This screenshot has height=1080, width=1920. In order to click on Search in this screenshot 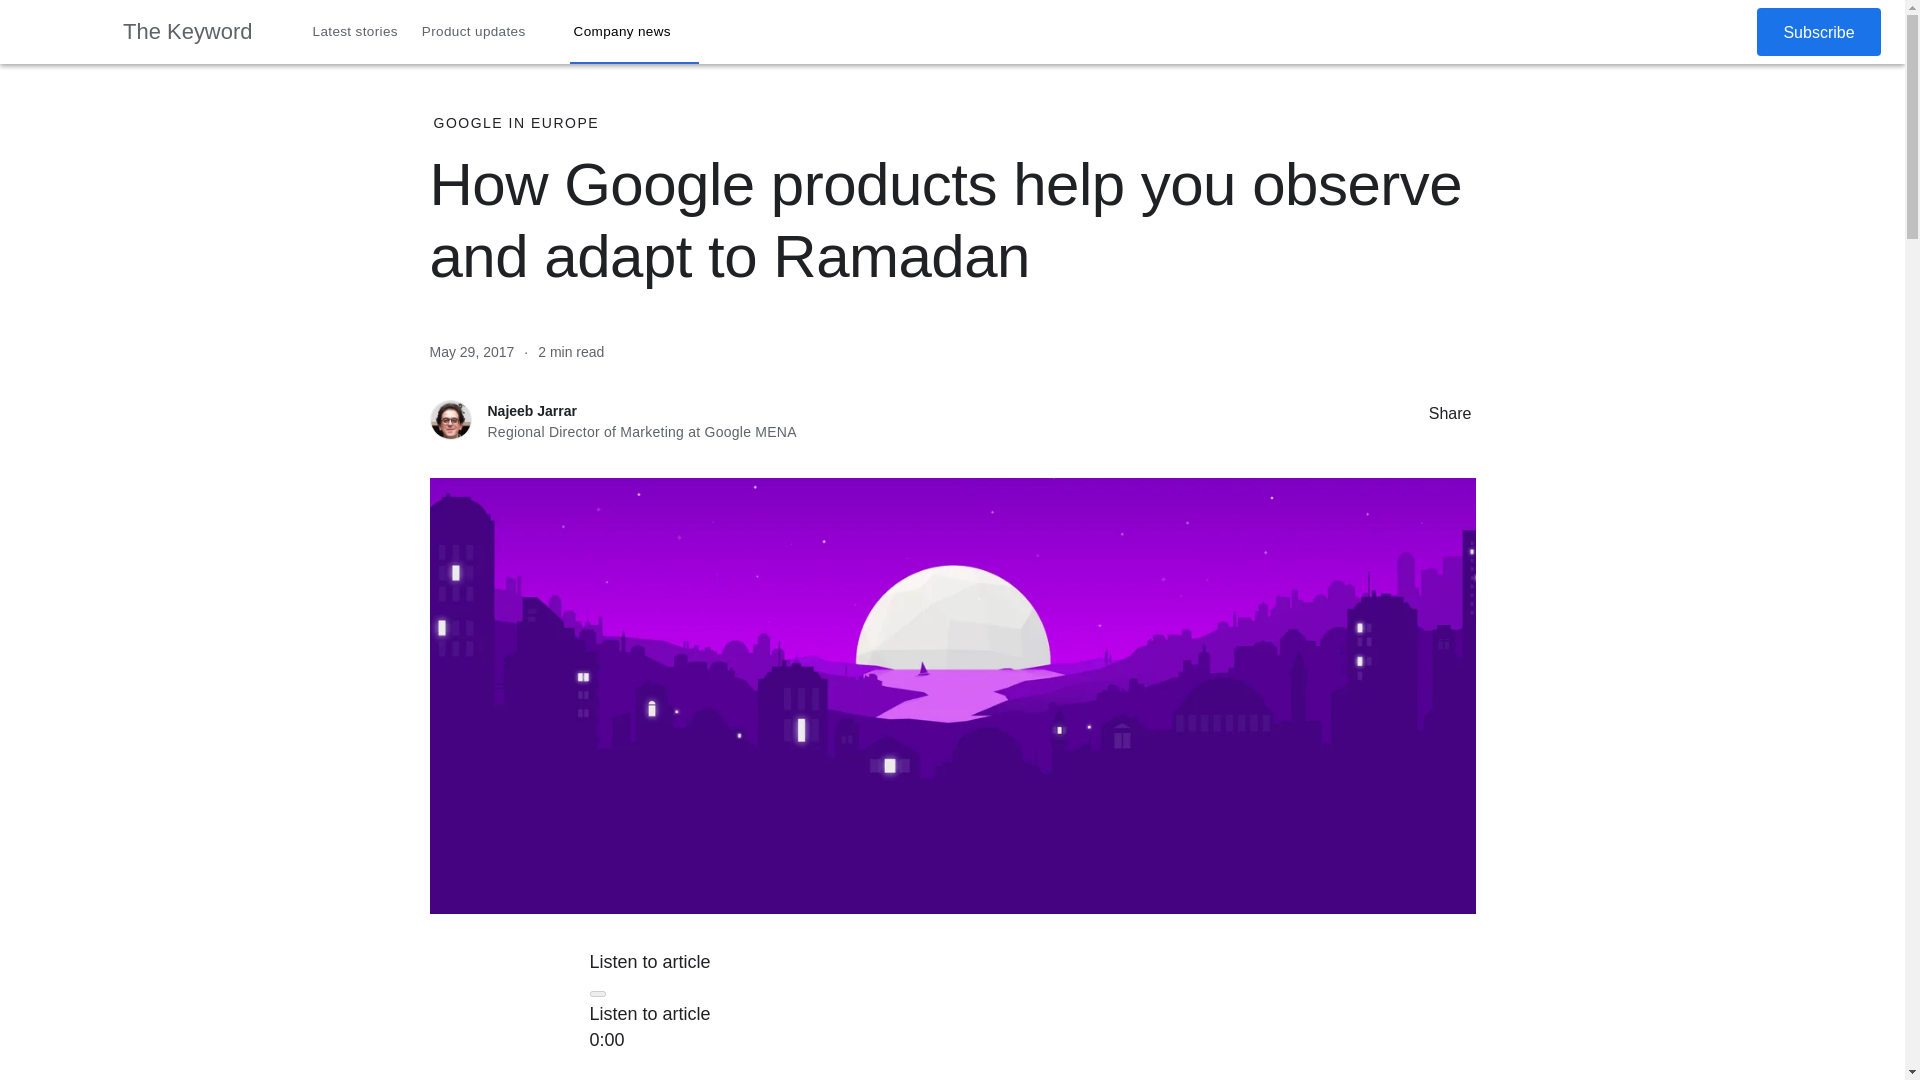, I will do `click(1680, 32)`.